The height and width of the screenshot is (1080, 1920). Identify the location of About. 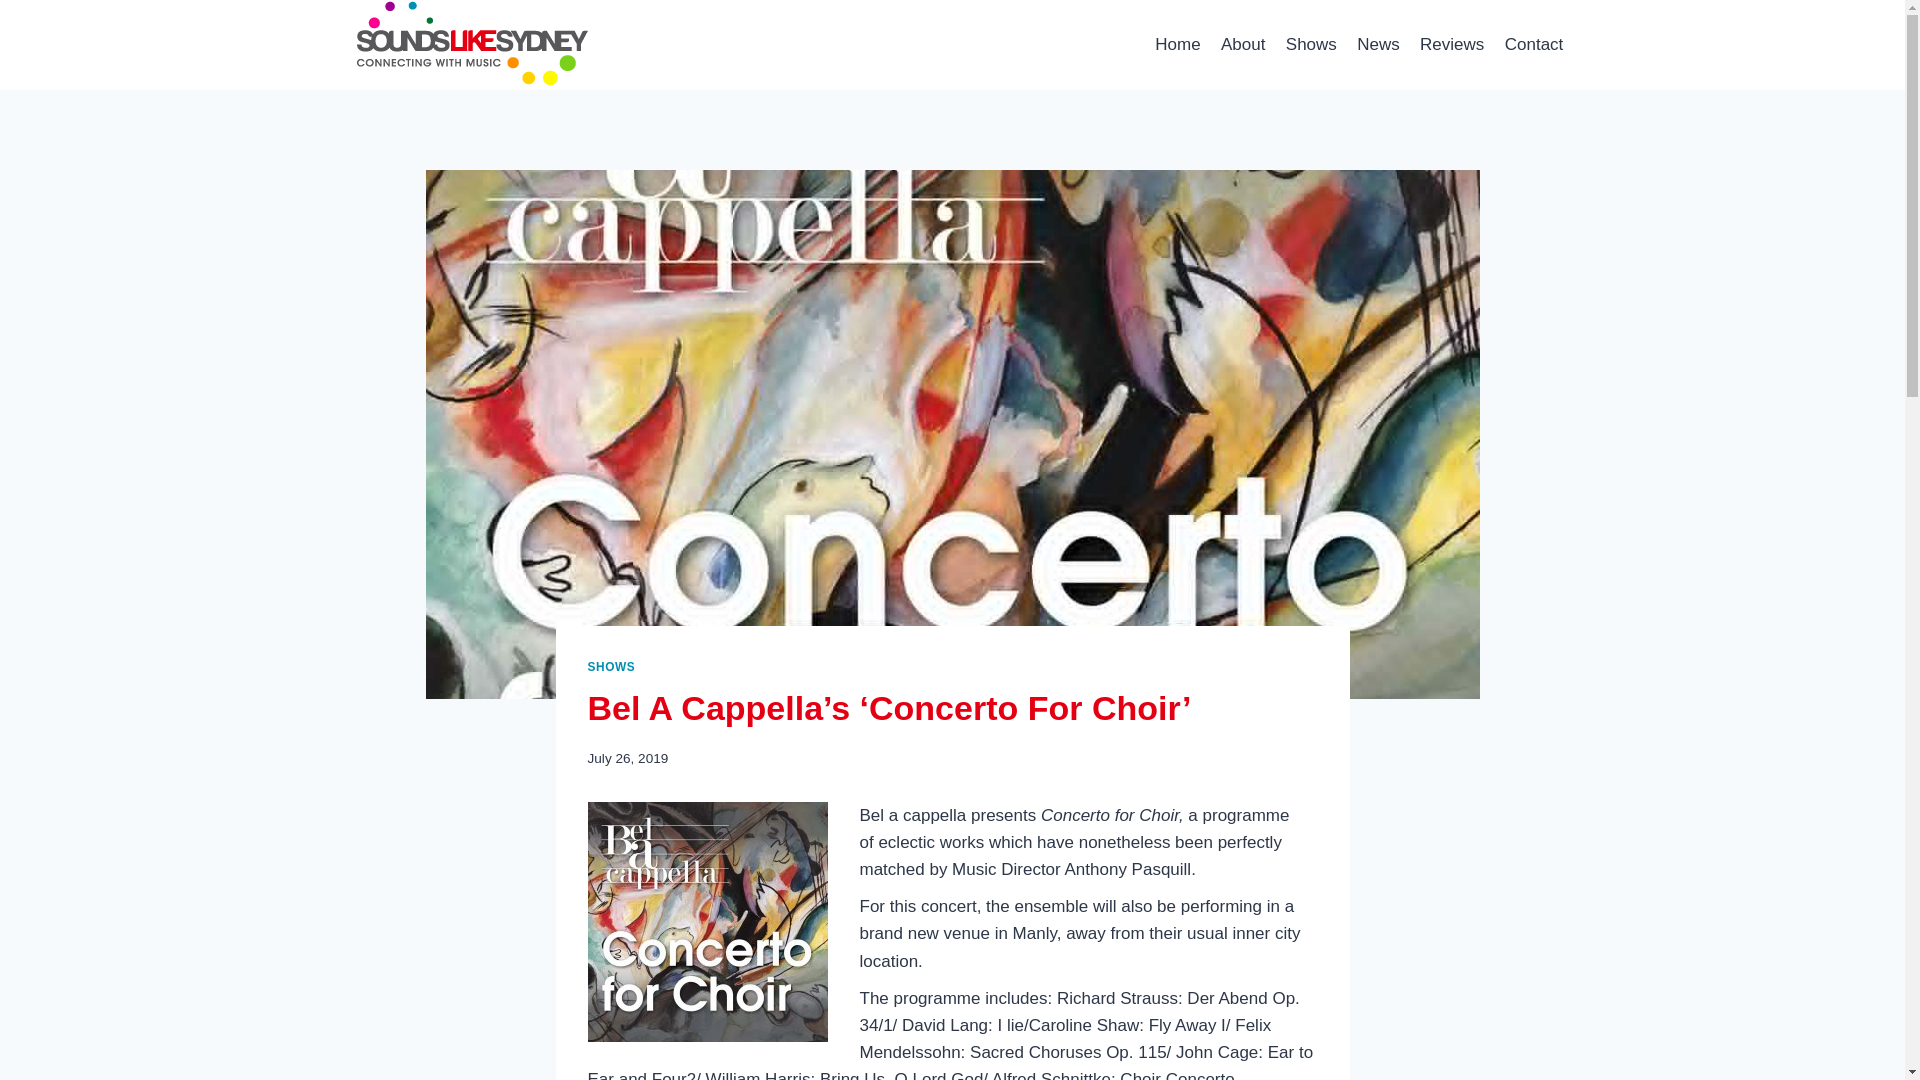
(1244, 44).